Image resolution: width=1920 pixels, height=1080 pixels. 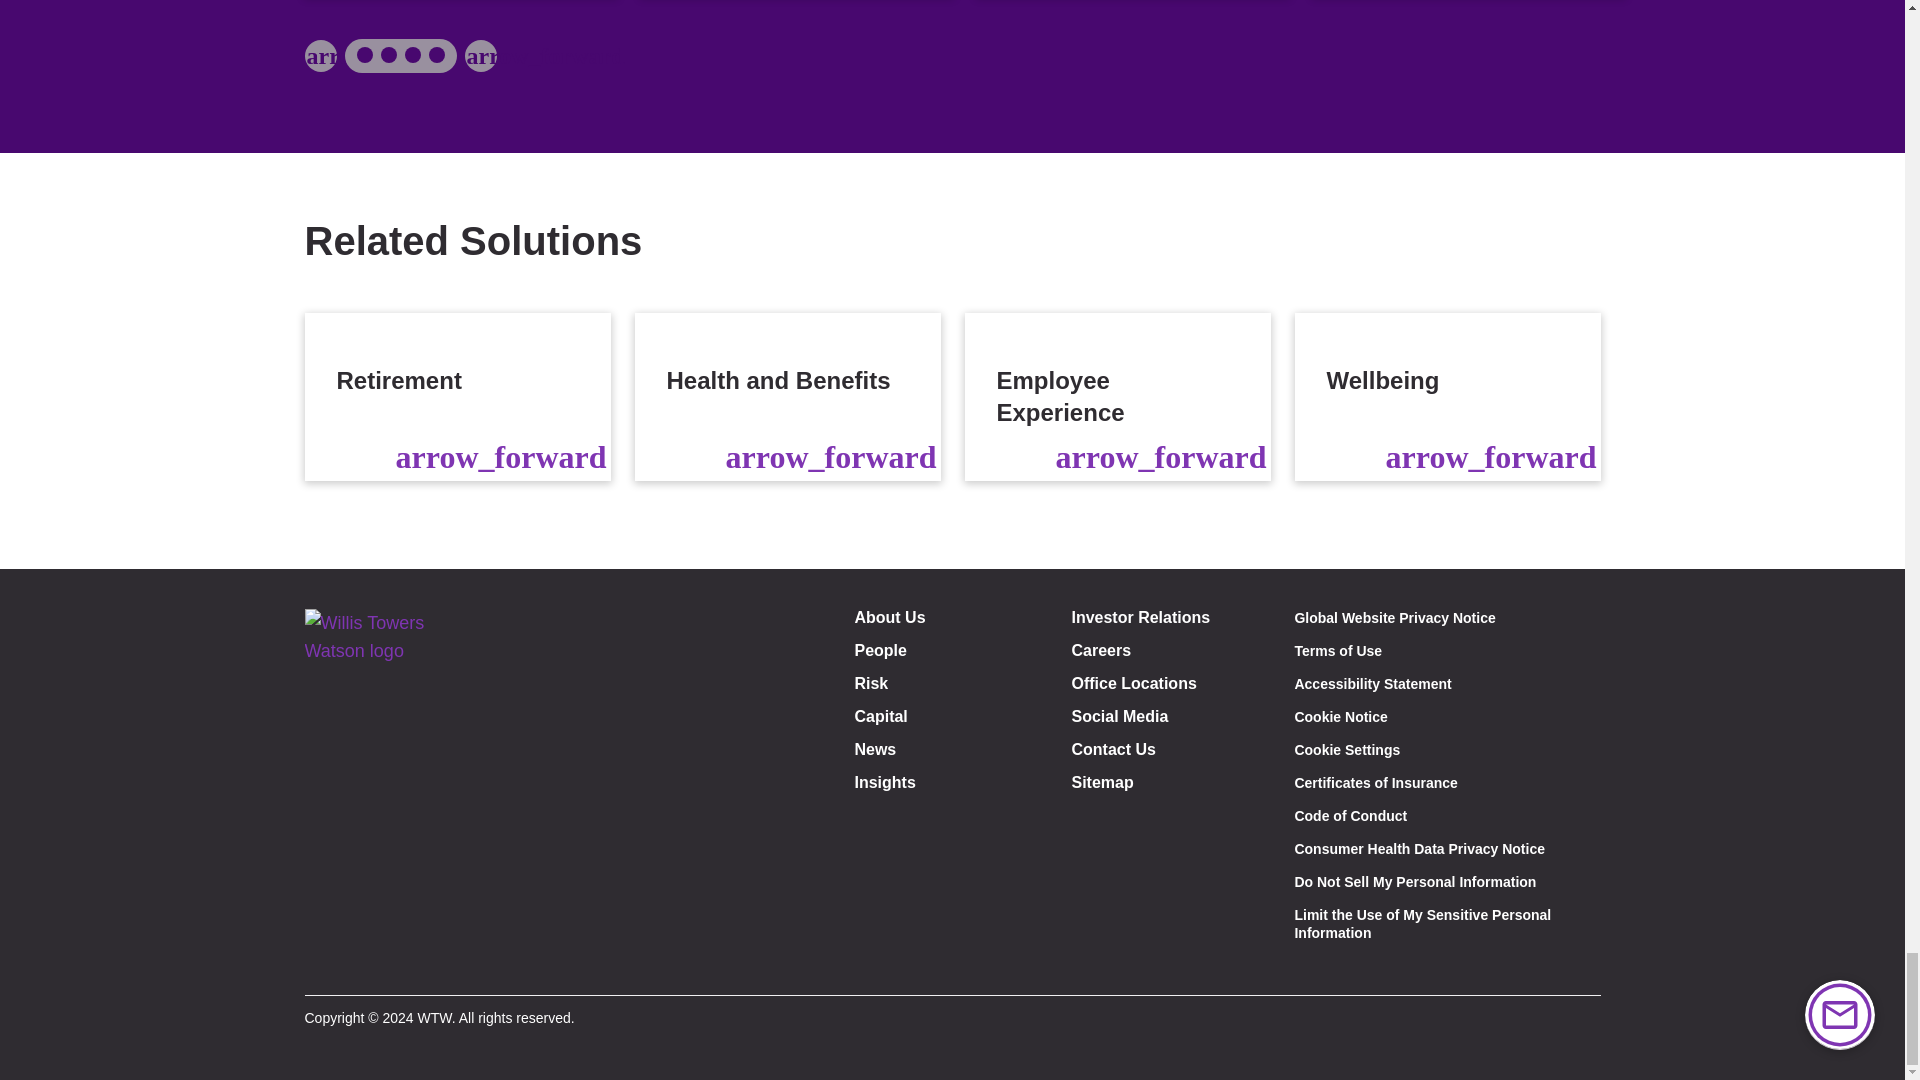 I want to click on Employee Experience, so click(x=1116, y=396).